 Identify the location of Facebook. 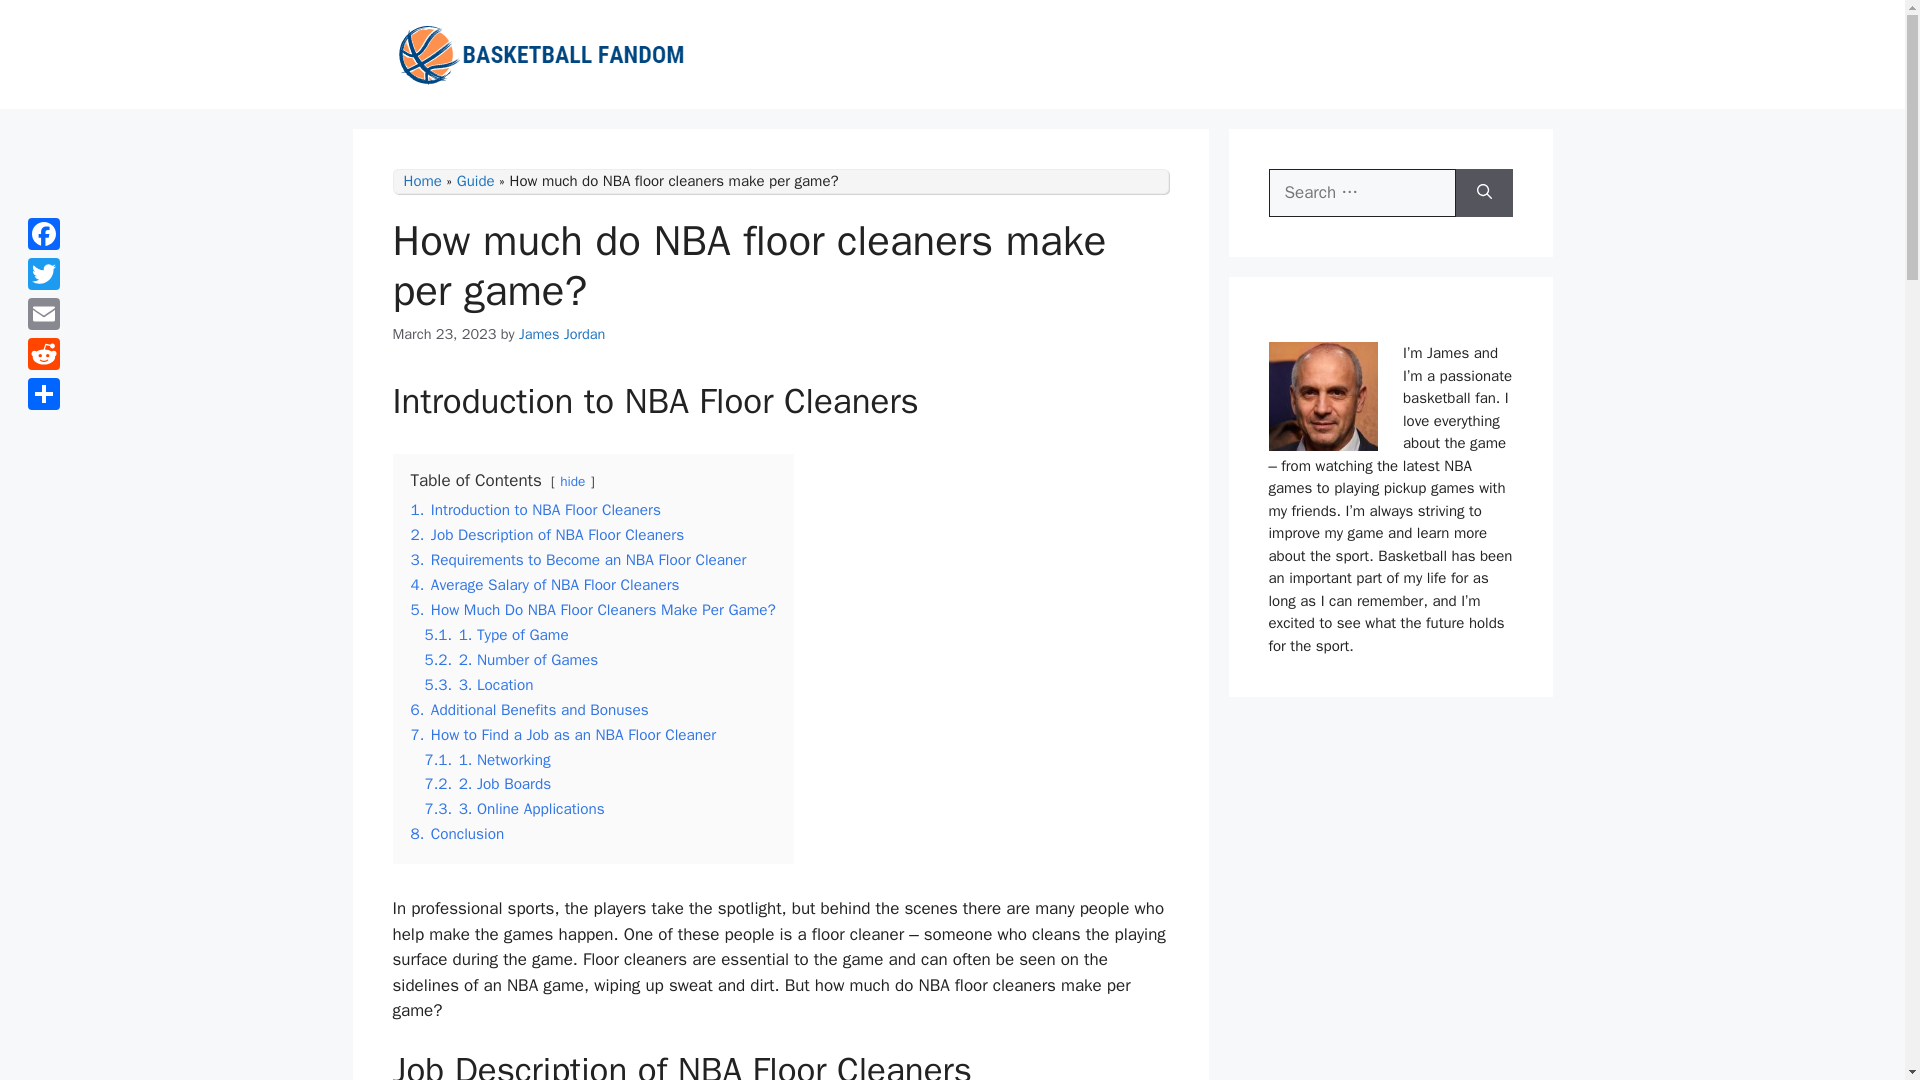
(43, 233).